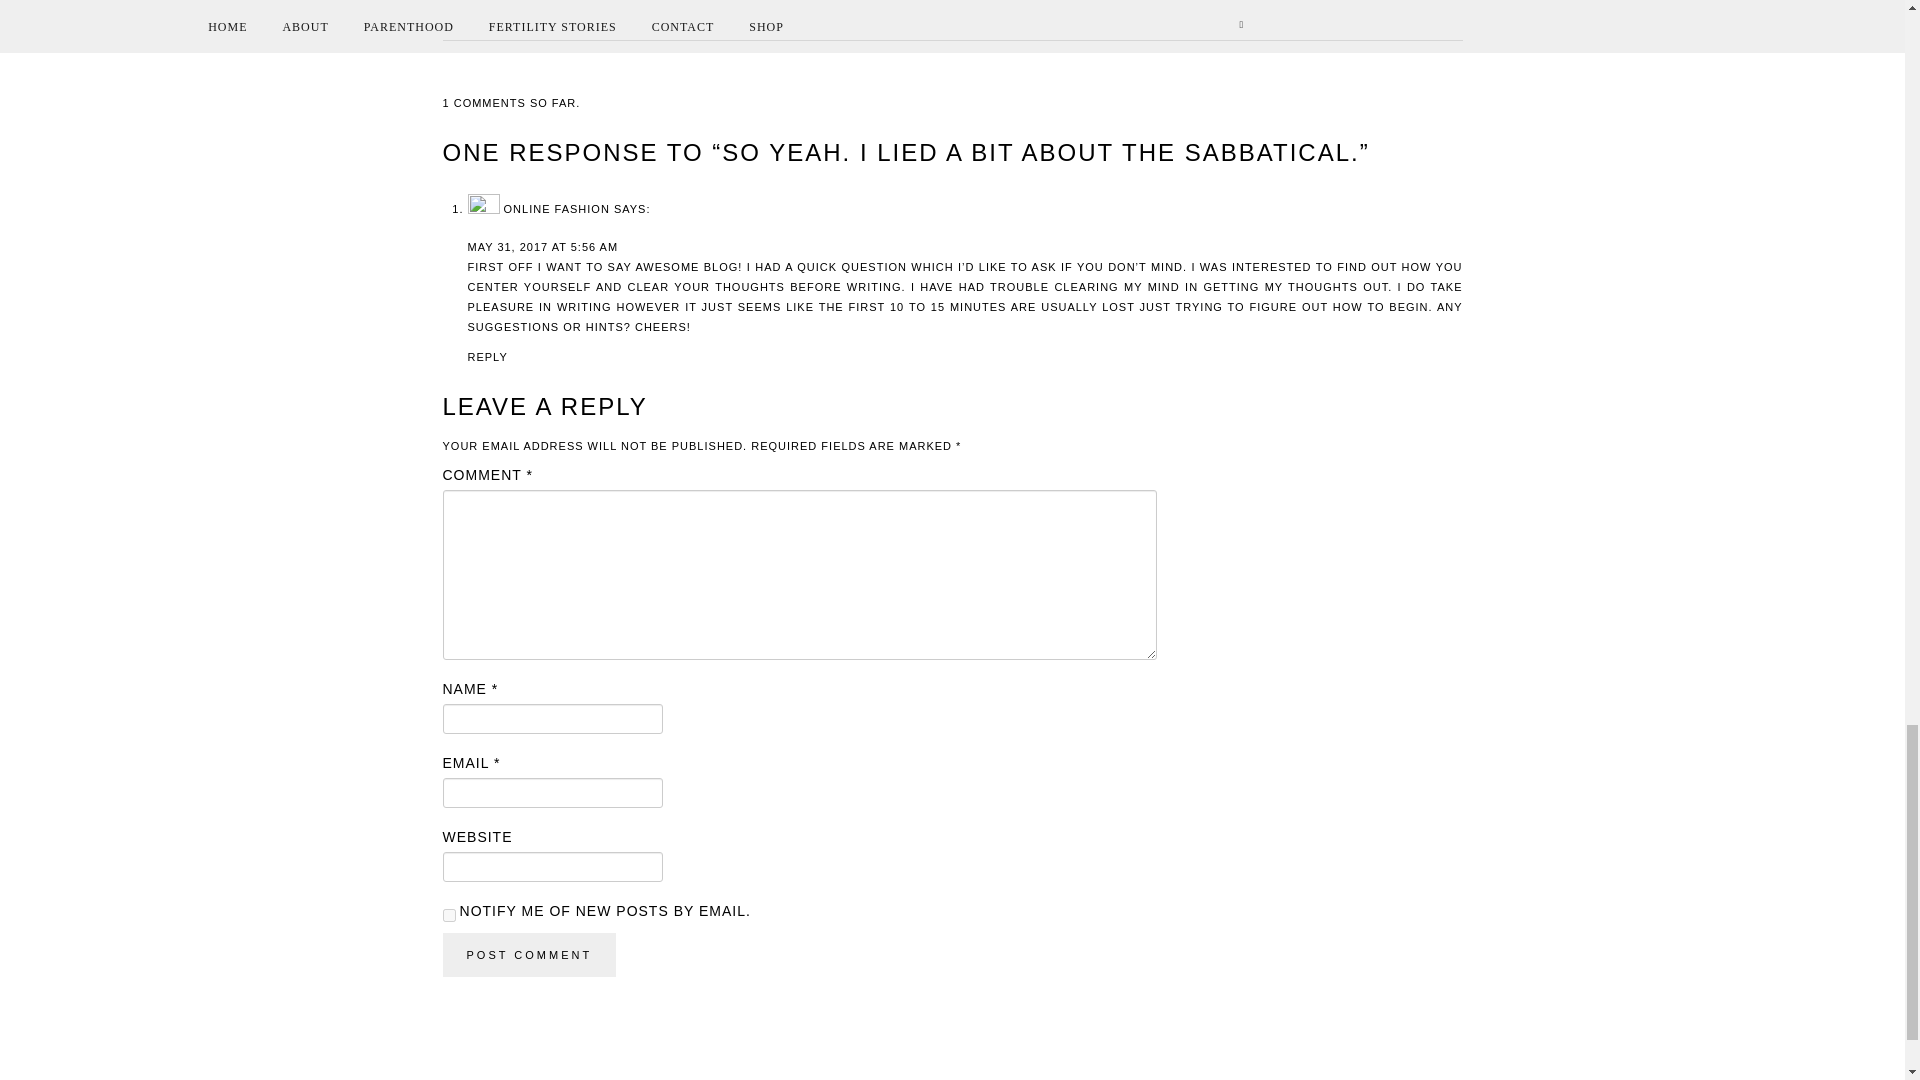 This screenshot has width=1920, height=1080. I want to click on REPLY, so click(488, 356).